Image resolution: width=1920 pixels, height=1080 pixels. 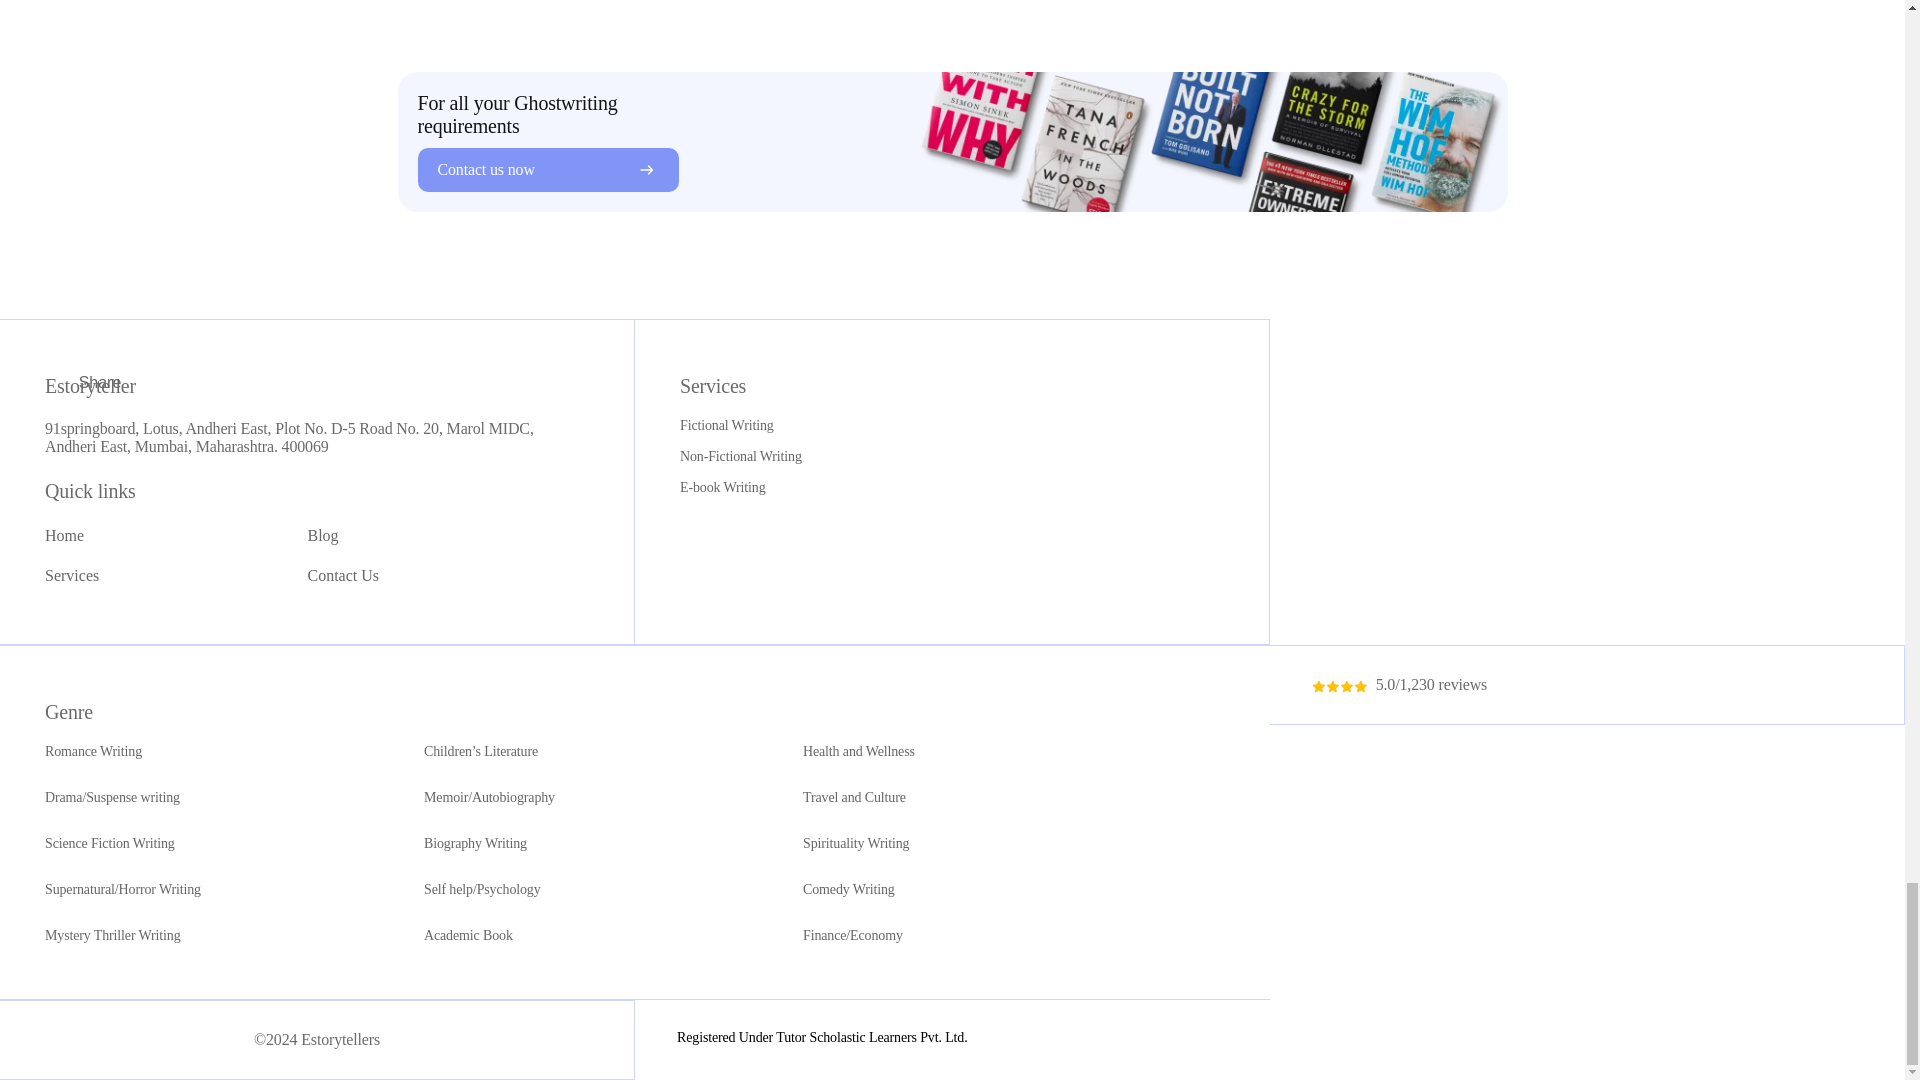 I want to click on Contact us now, so click(x=548, y=170).